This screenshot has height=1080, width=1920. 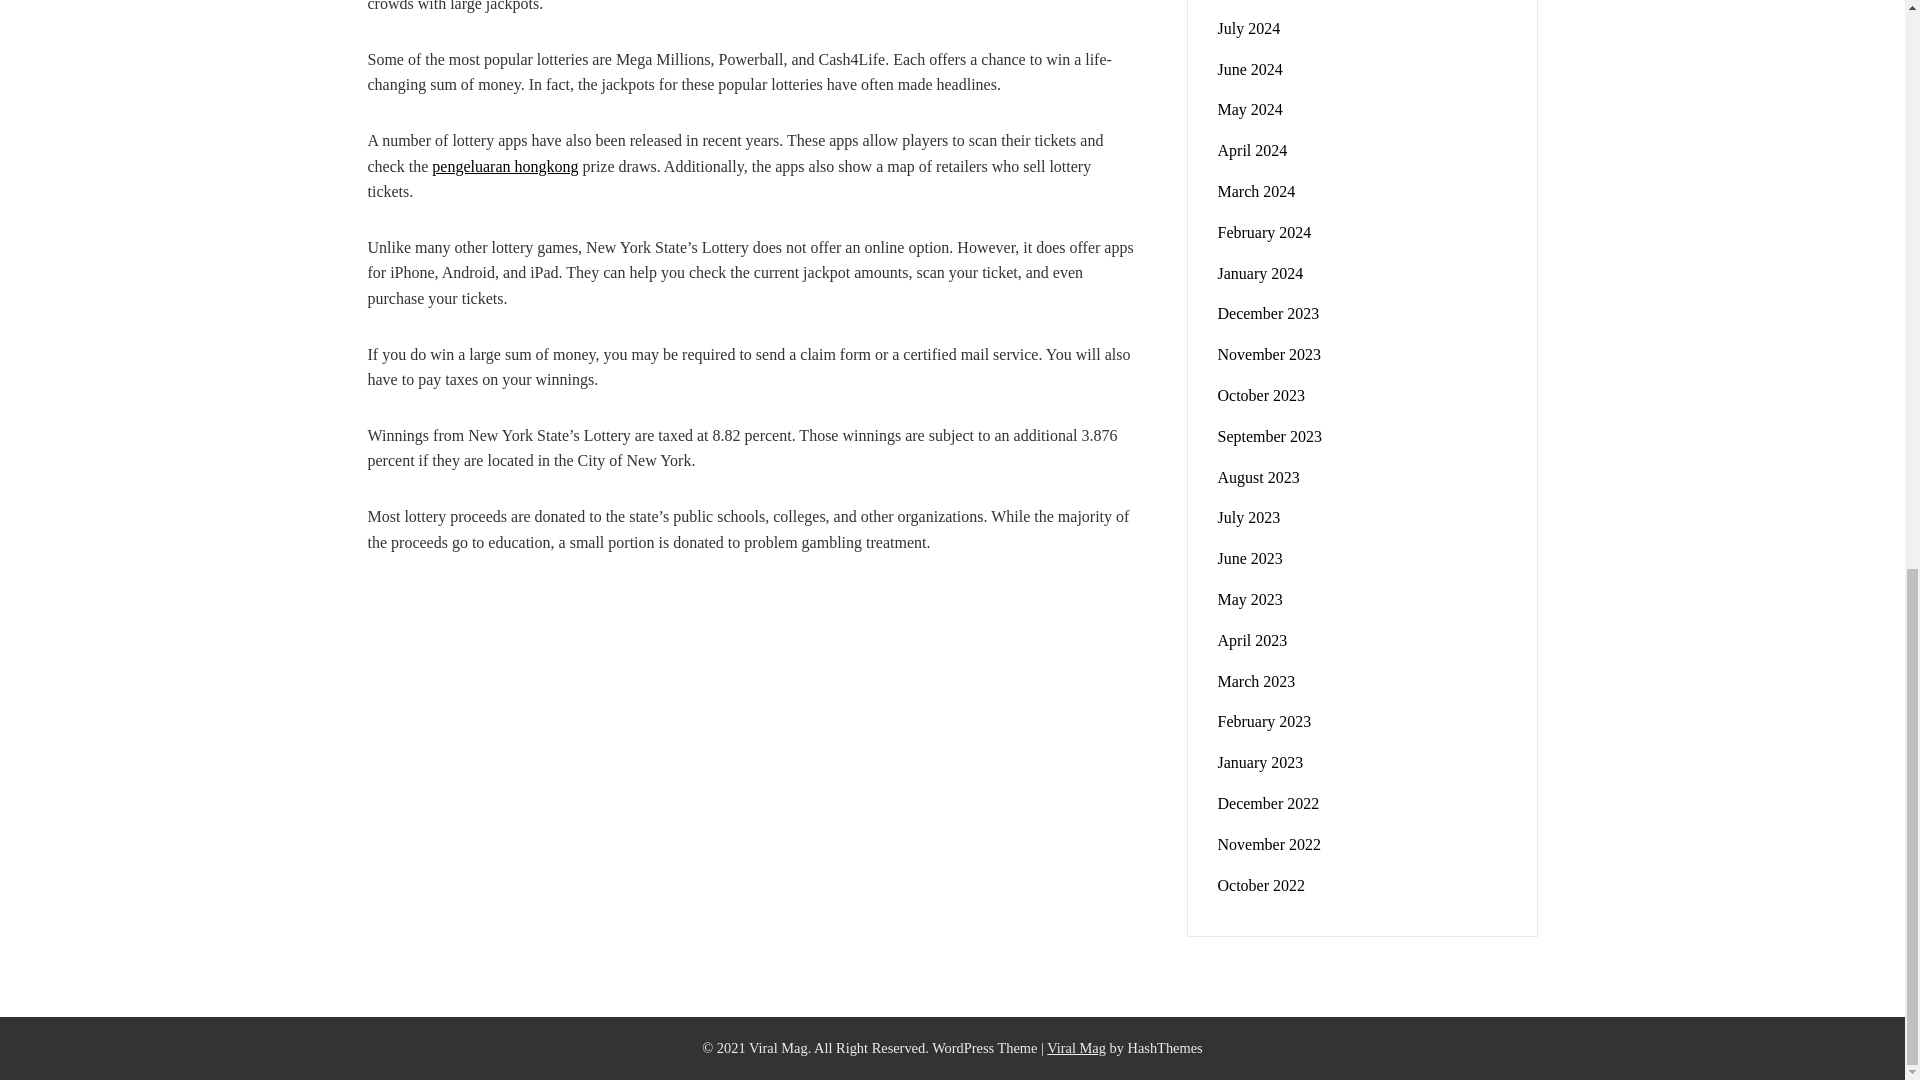 What do you see at coordinates (1264, 232) in the screenshot?
I see `February 2024` at bounding box center [1264, 232].